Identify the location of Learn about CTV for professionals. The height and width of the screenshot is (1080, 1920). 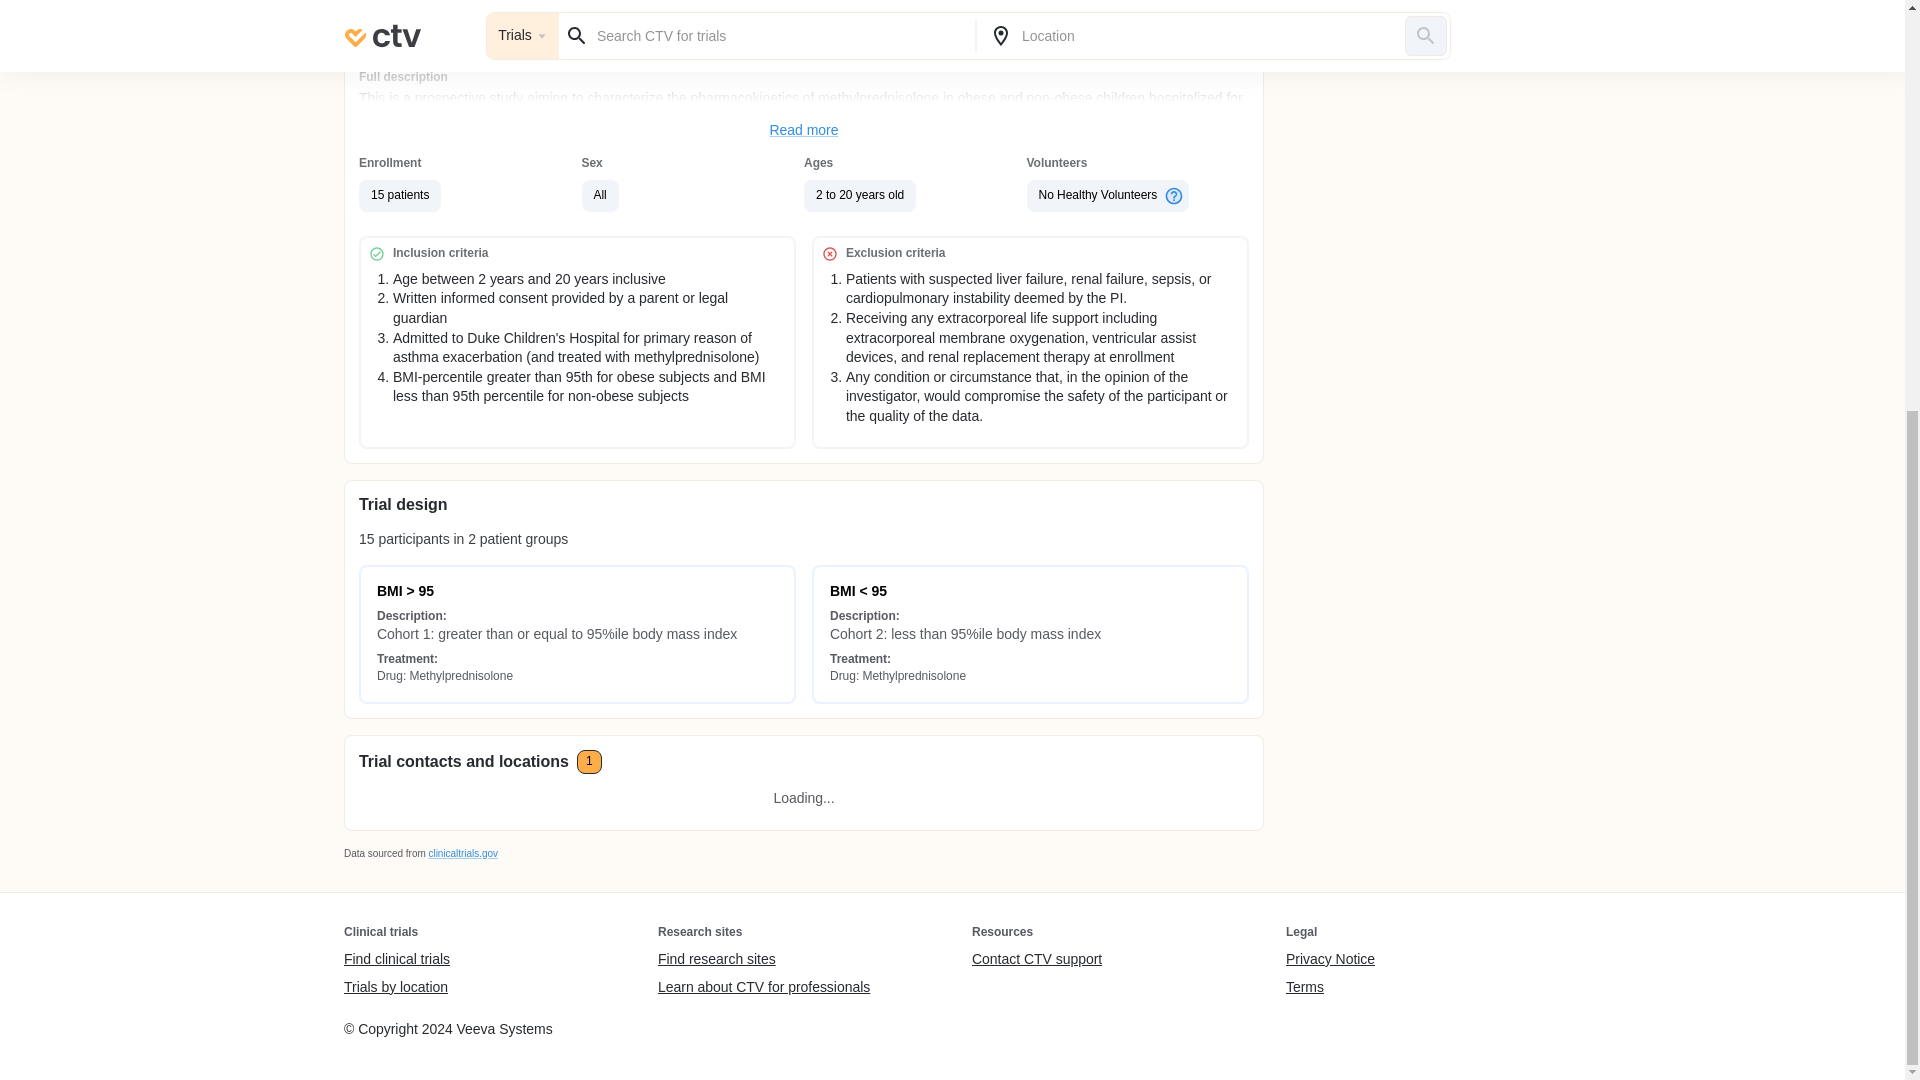
(764, 987).